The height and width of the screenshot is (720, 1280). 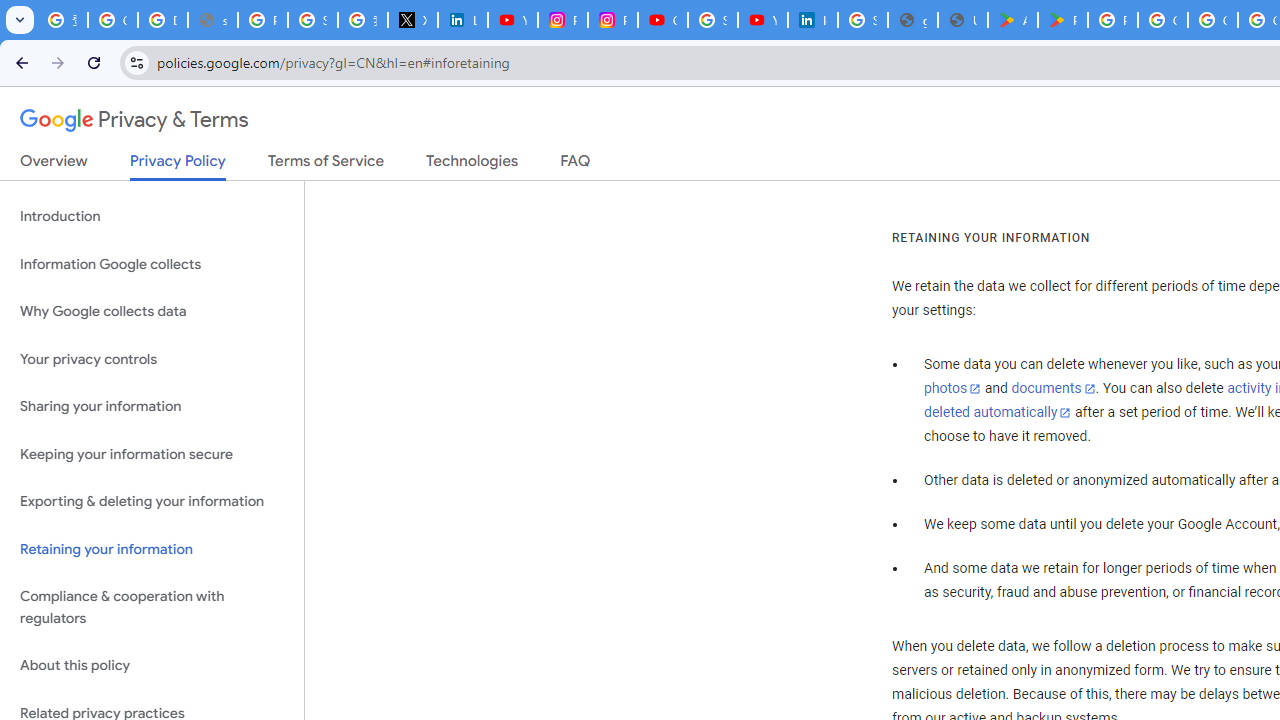 I want to click on X, so click(x=412, y=20).